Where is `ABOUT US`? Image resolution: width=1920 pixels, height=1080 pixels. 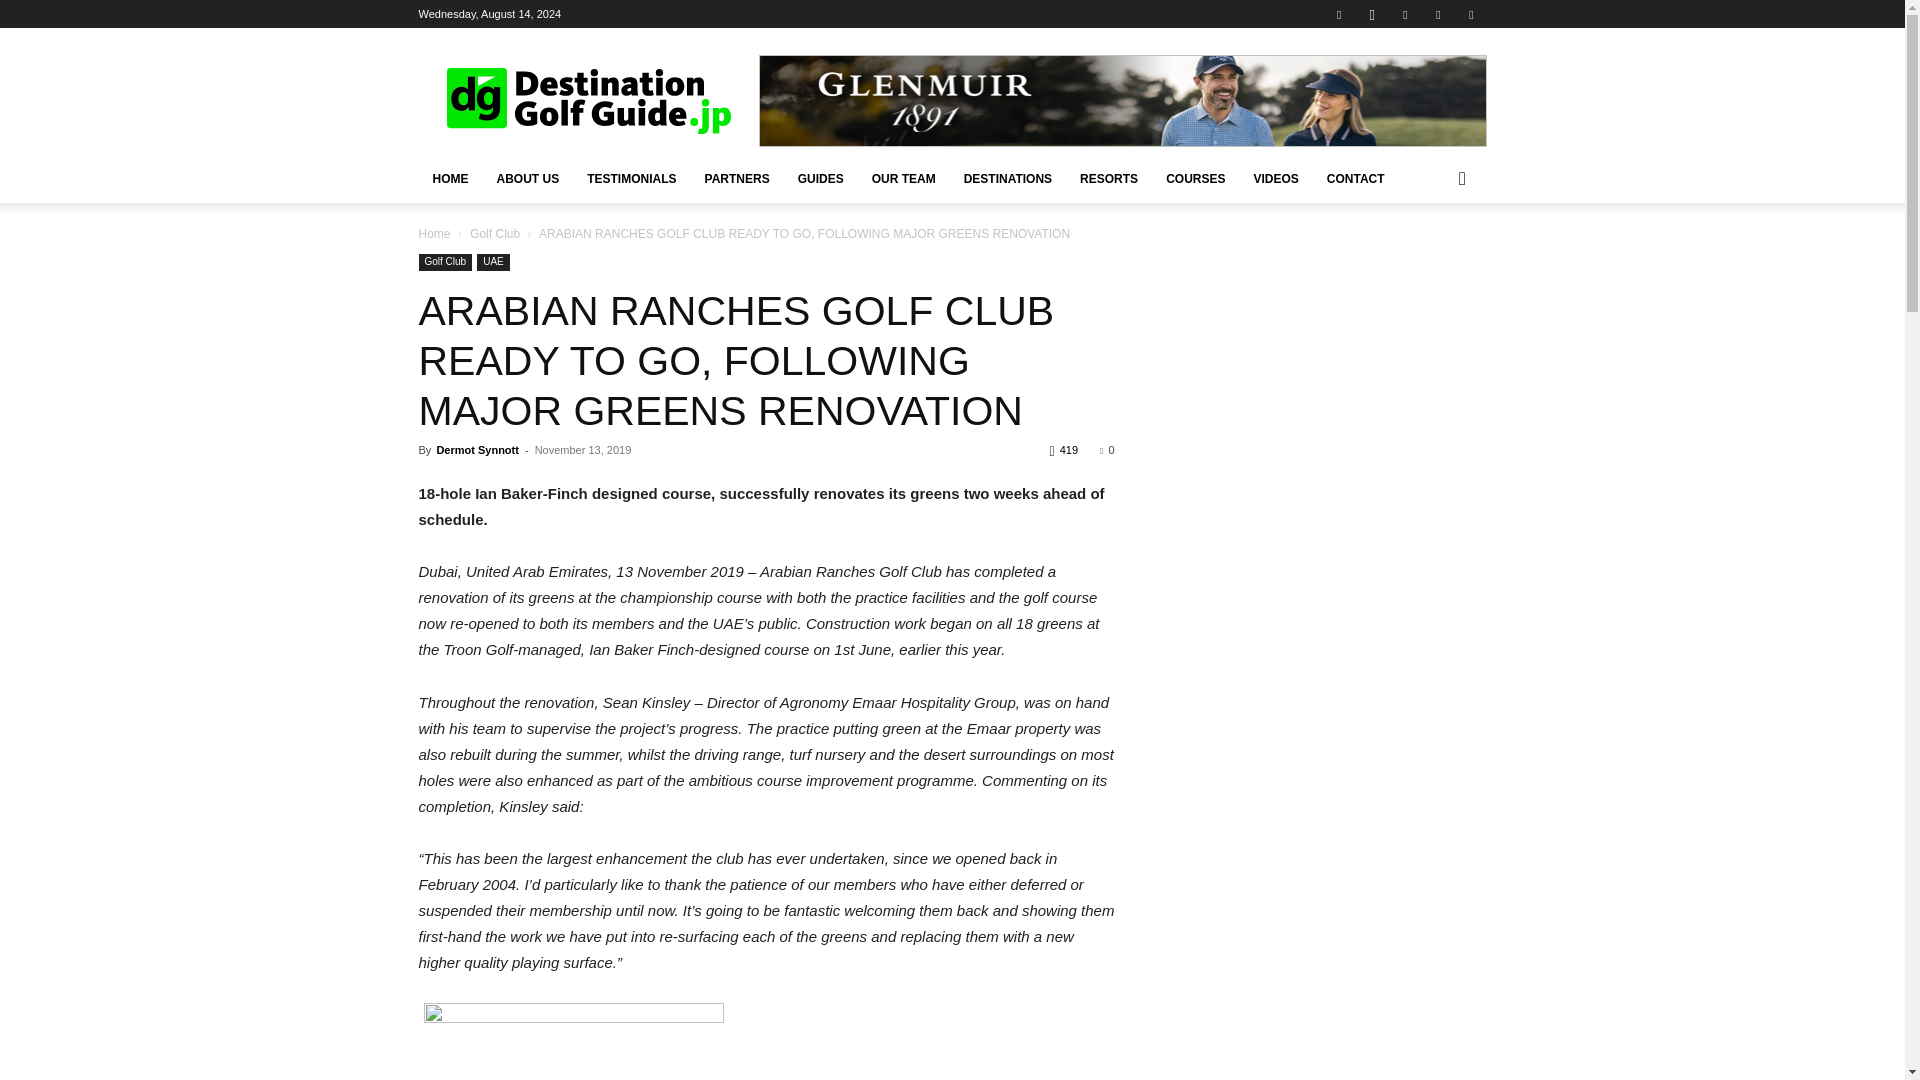
ABOUT US is located at coordinates (526, 179).